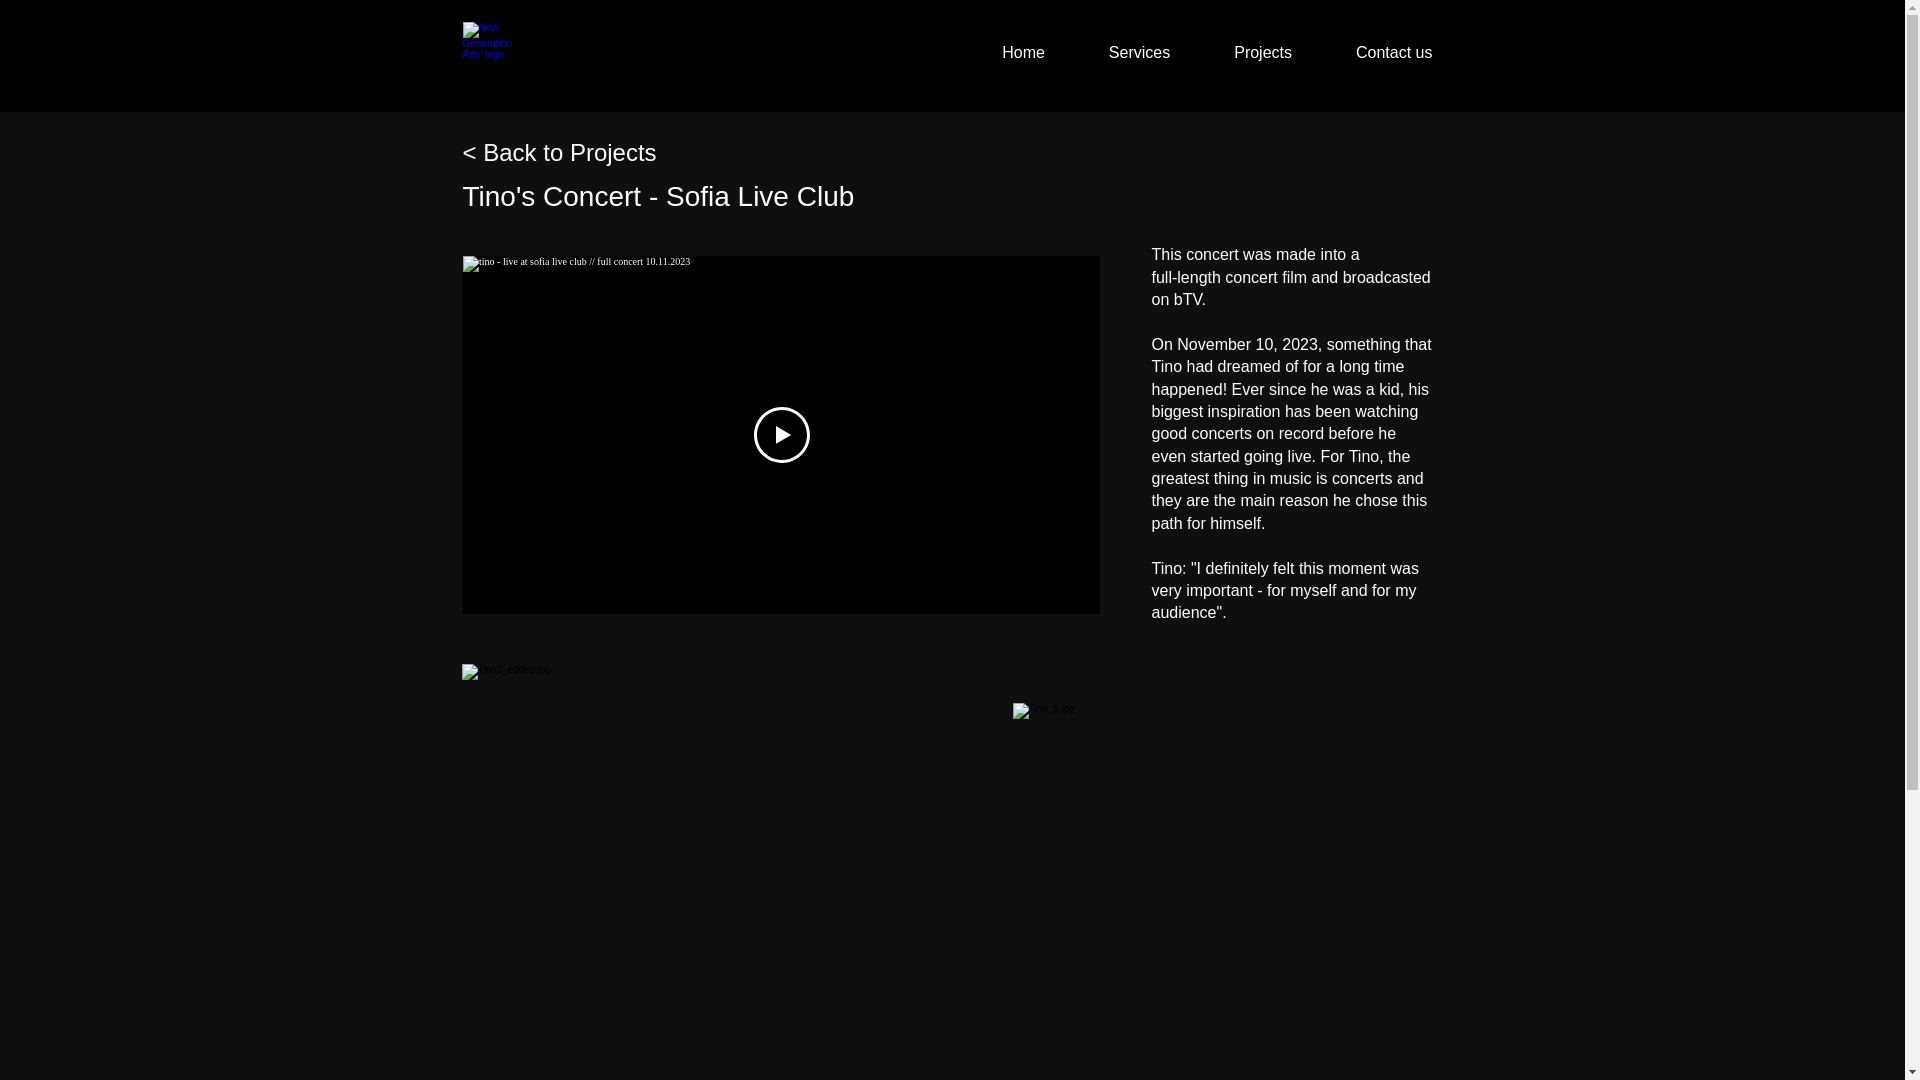 The image size is (1920, 1080). What do you see at coordinates (1139, 52) in the screenshot?
I see `Services` at bounding box center [1139, 52].